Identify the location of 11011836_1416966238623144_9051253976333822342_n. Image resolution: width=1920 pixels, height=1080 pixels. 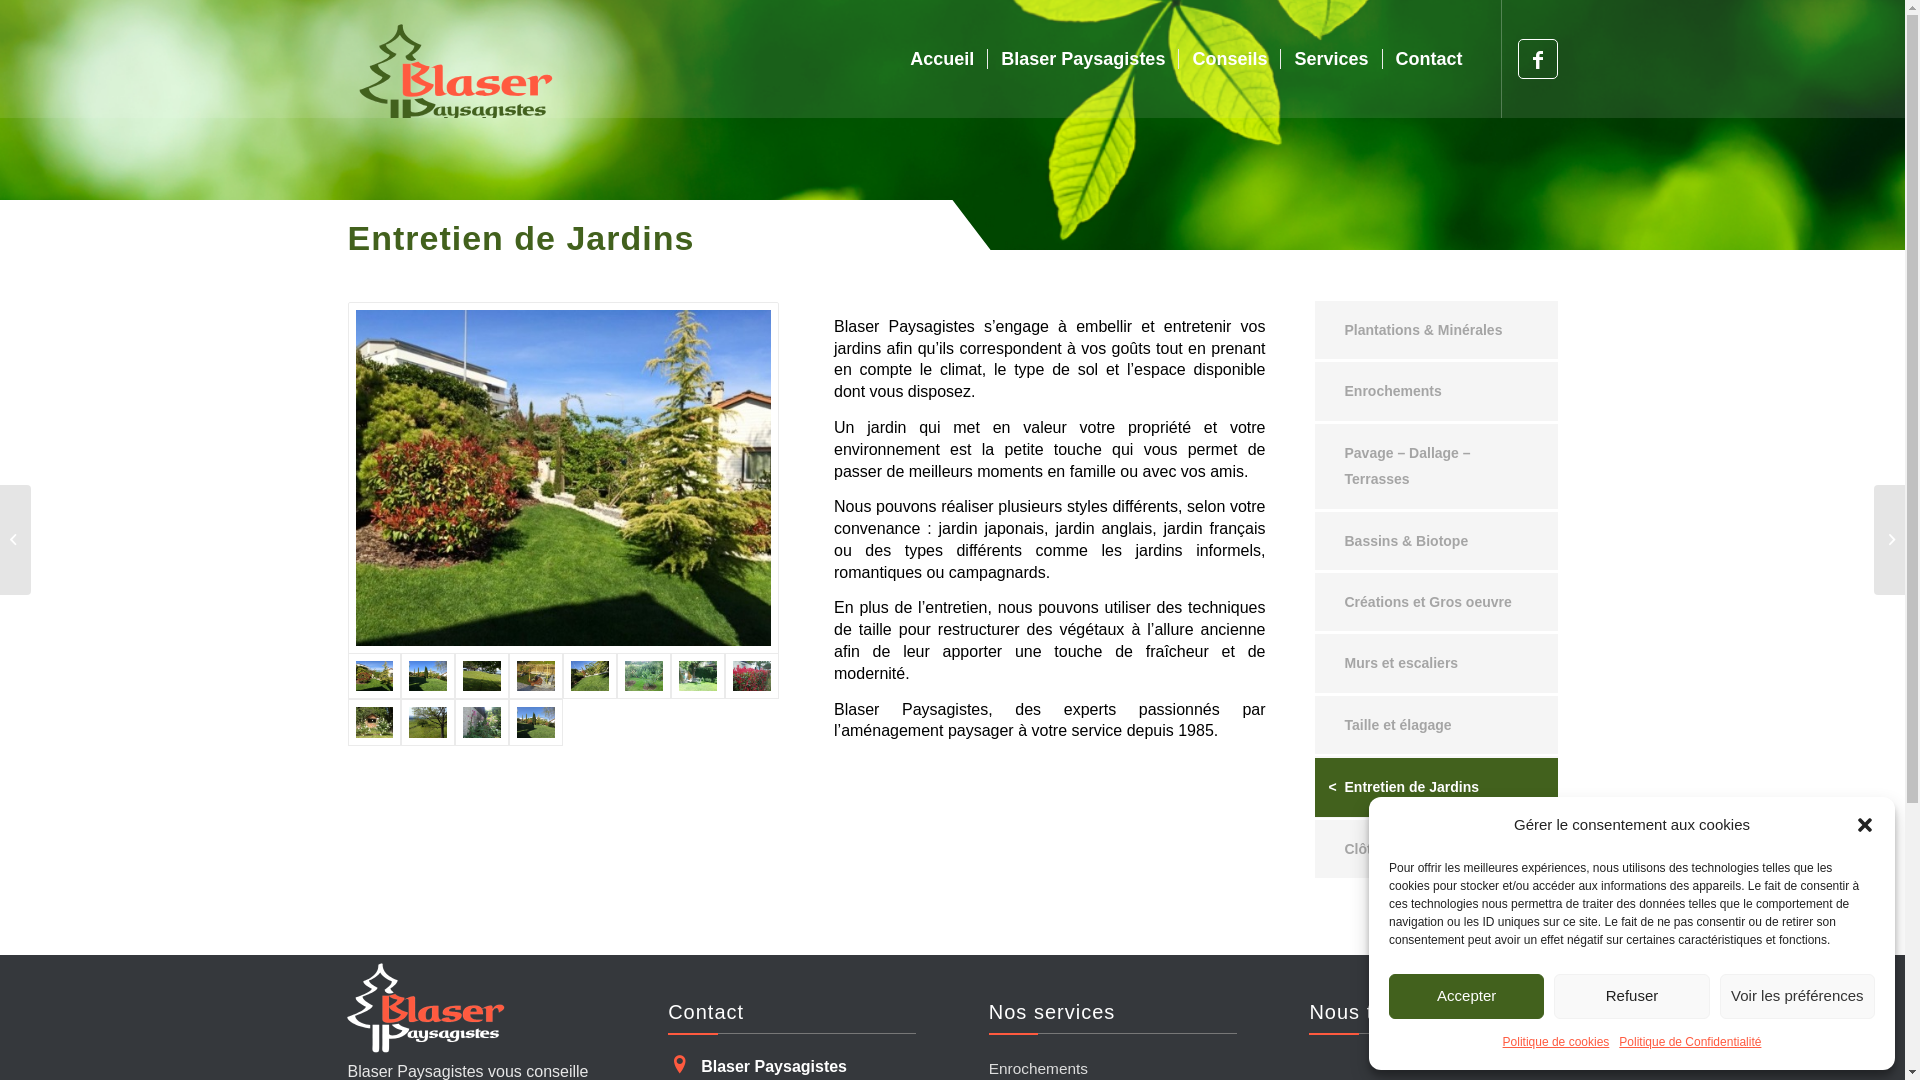
(375, 676).